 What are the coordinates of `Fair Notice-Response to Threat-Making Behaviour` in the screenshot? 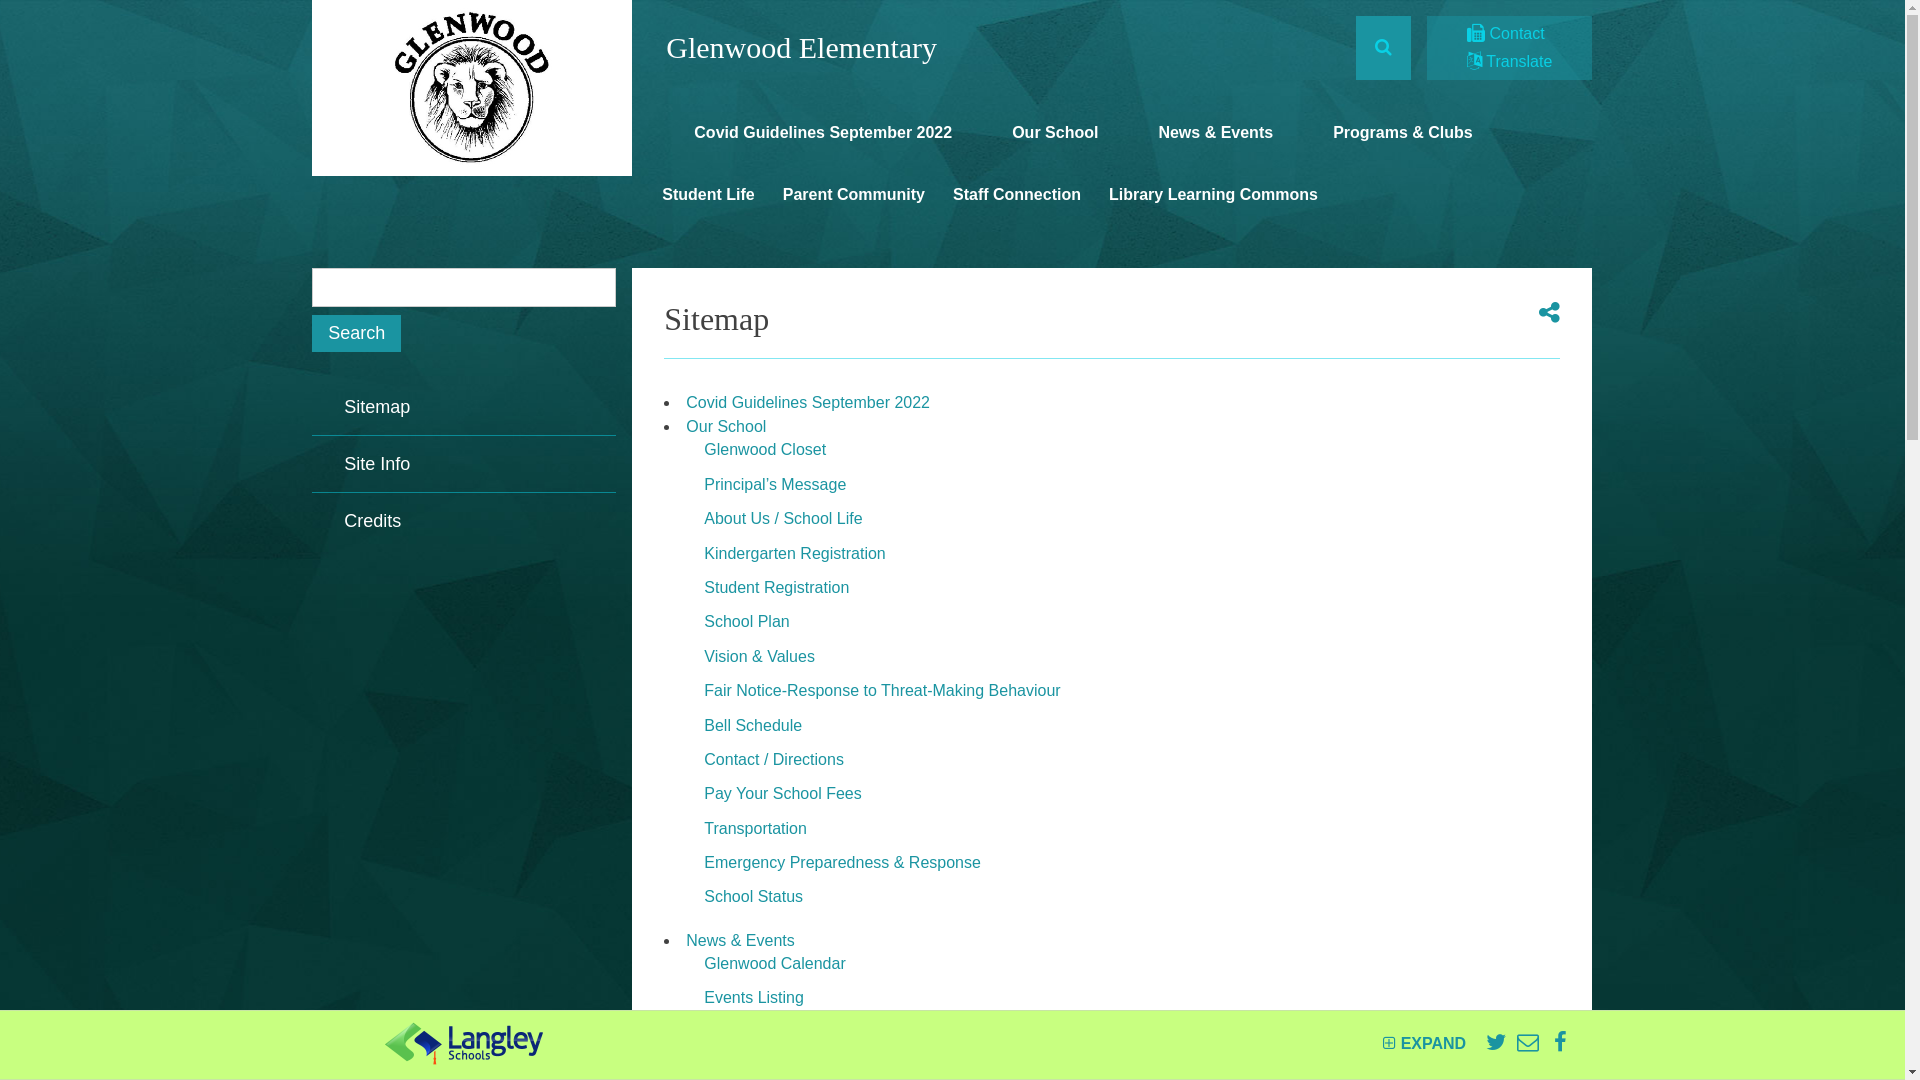 It's located at (882, 690).